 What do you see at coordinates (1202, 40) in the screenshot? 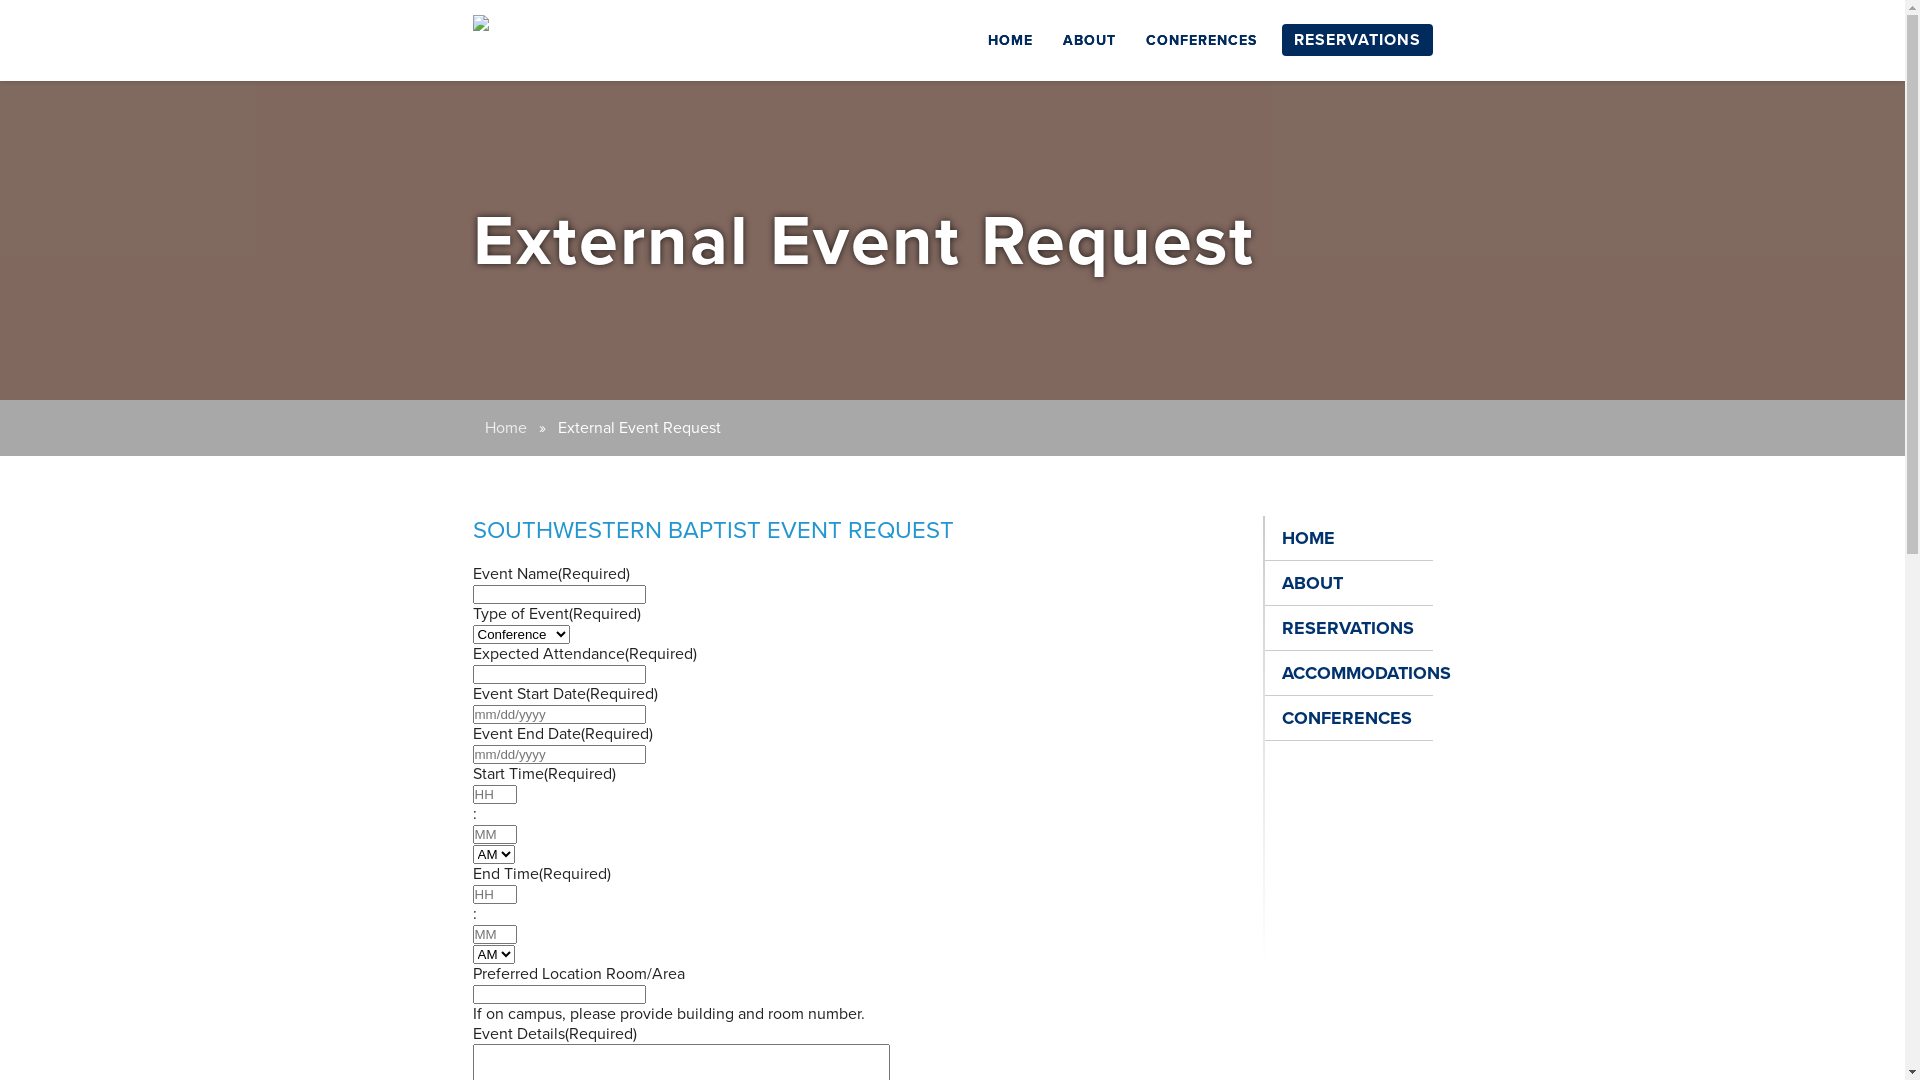
I see `CONFERENCES` at bounding box center [1202, 40].